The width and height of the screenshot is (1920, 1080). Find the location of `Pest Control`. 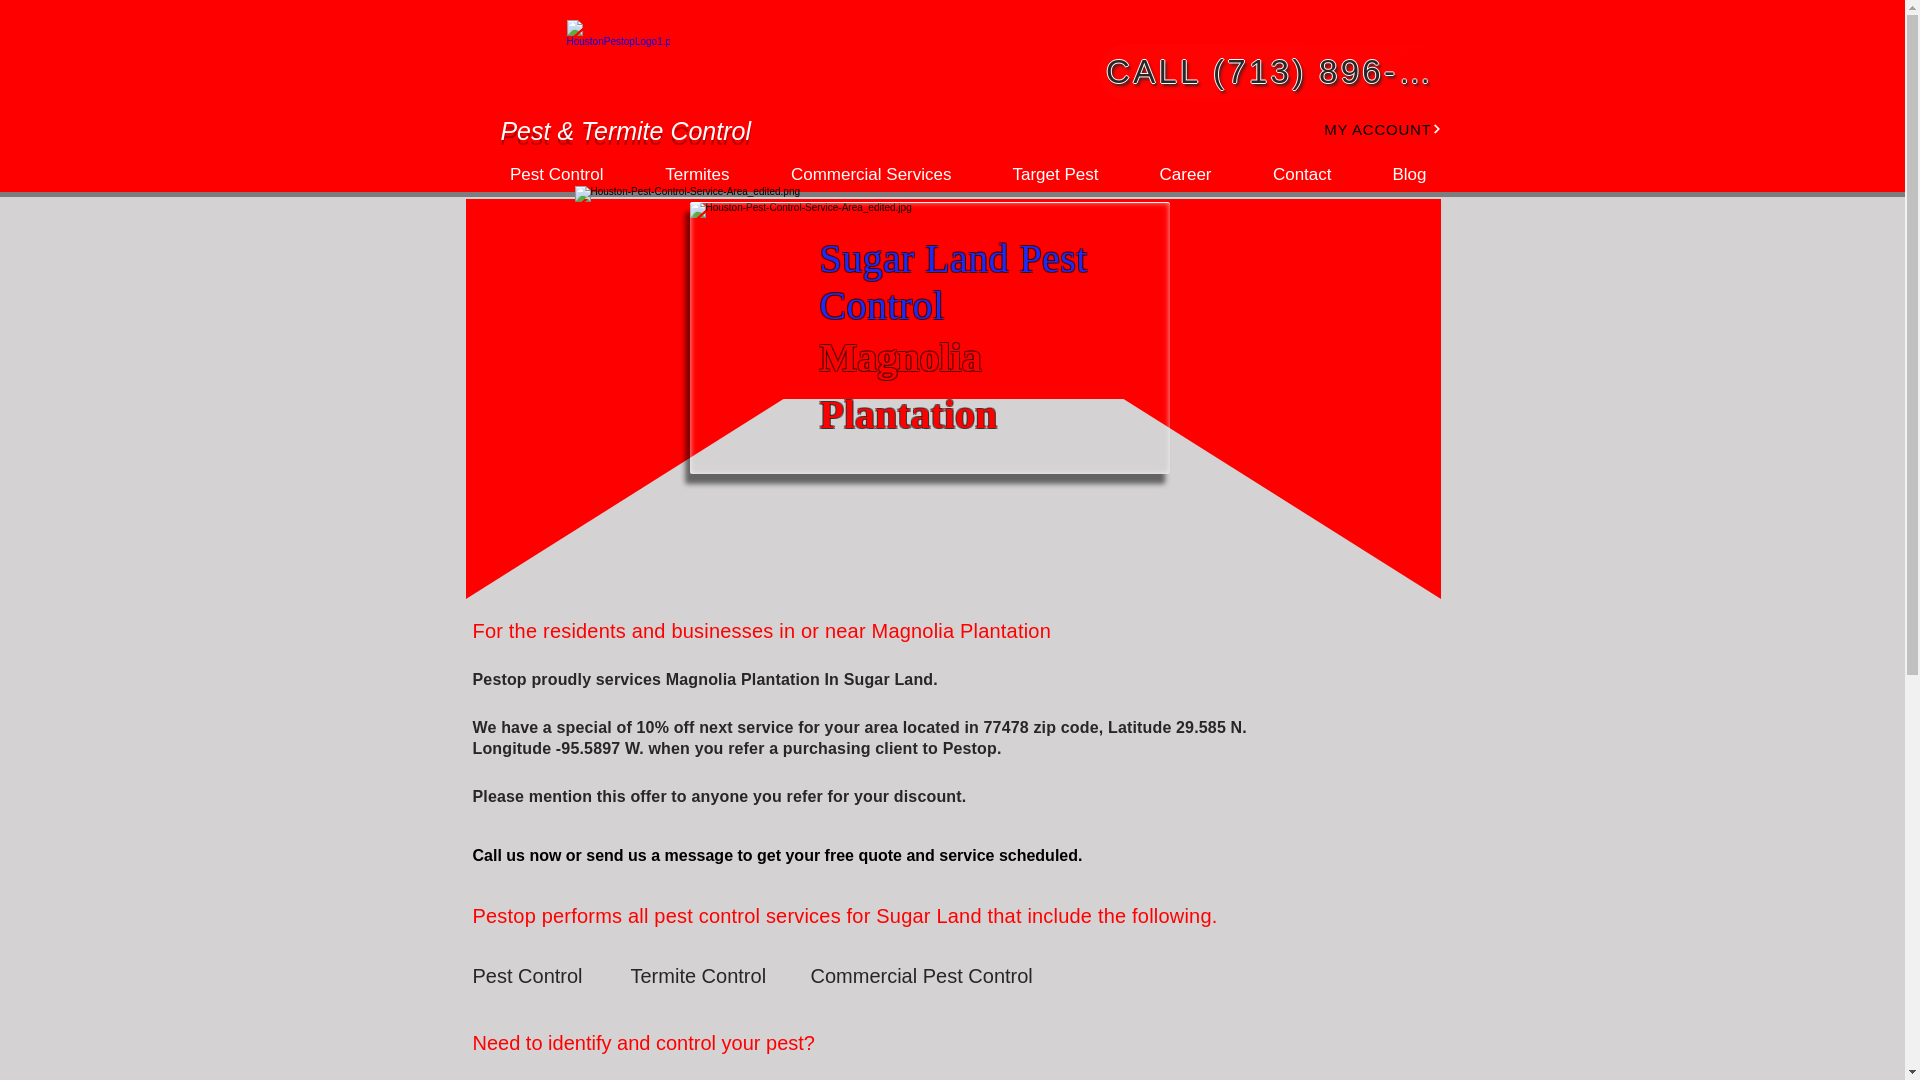

Pest Control is located at coordinates (540, 174).